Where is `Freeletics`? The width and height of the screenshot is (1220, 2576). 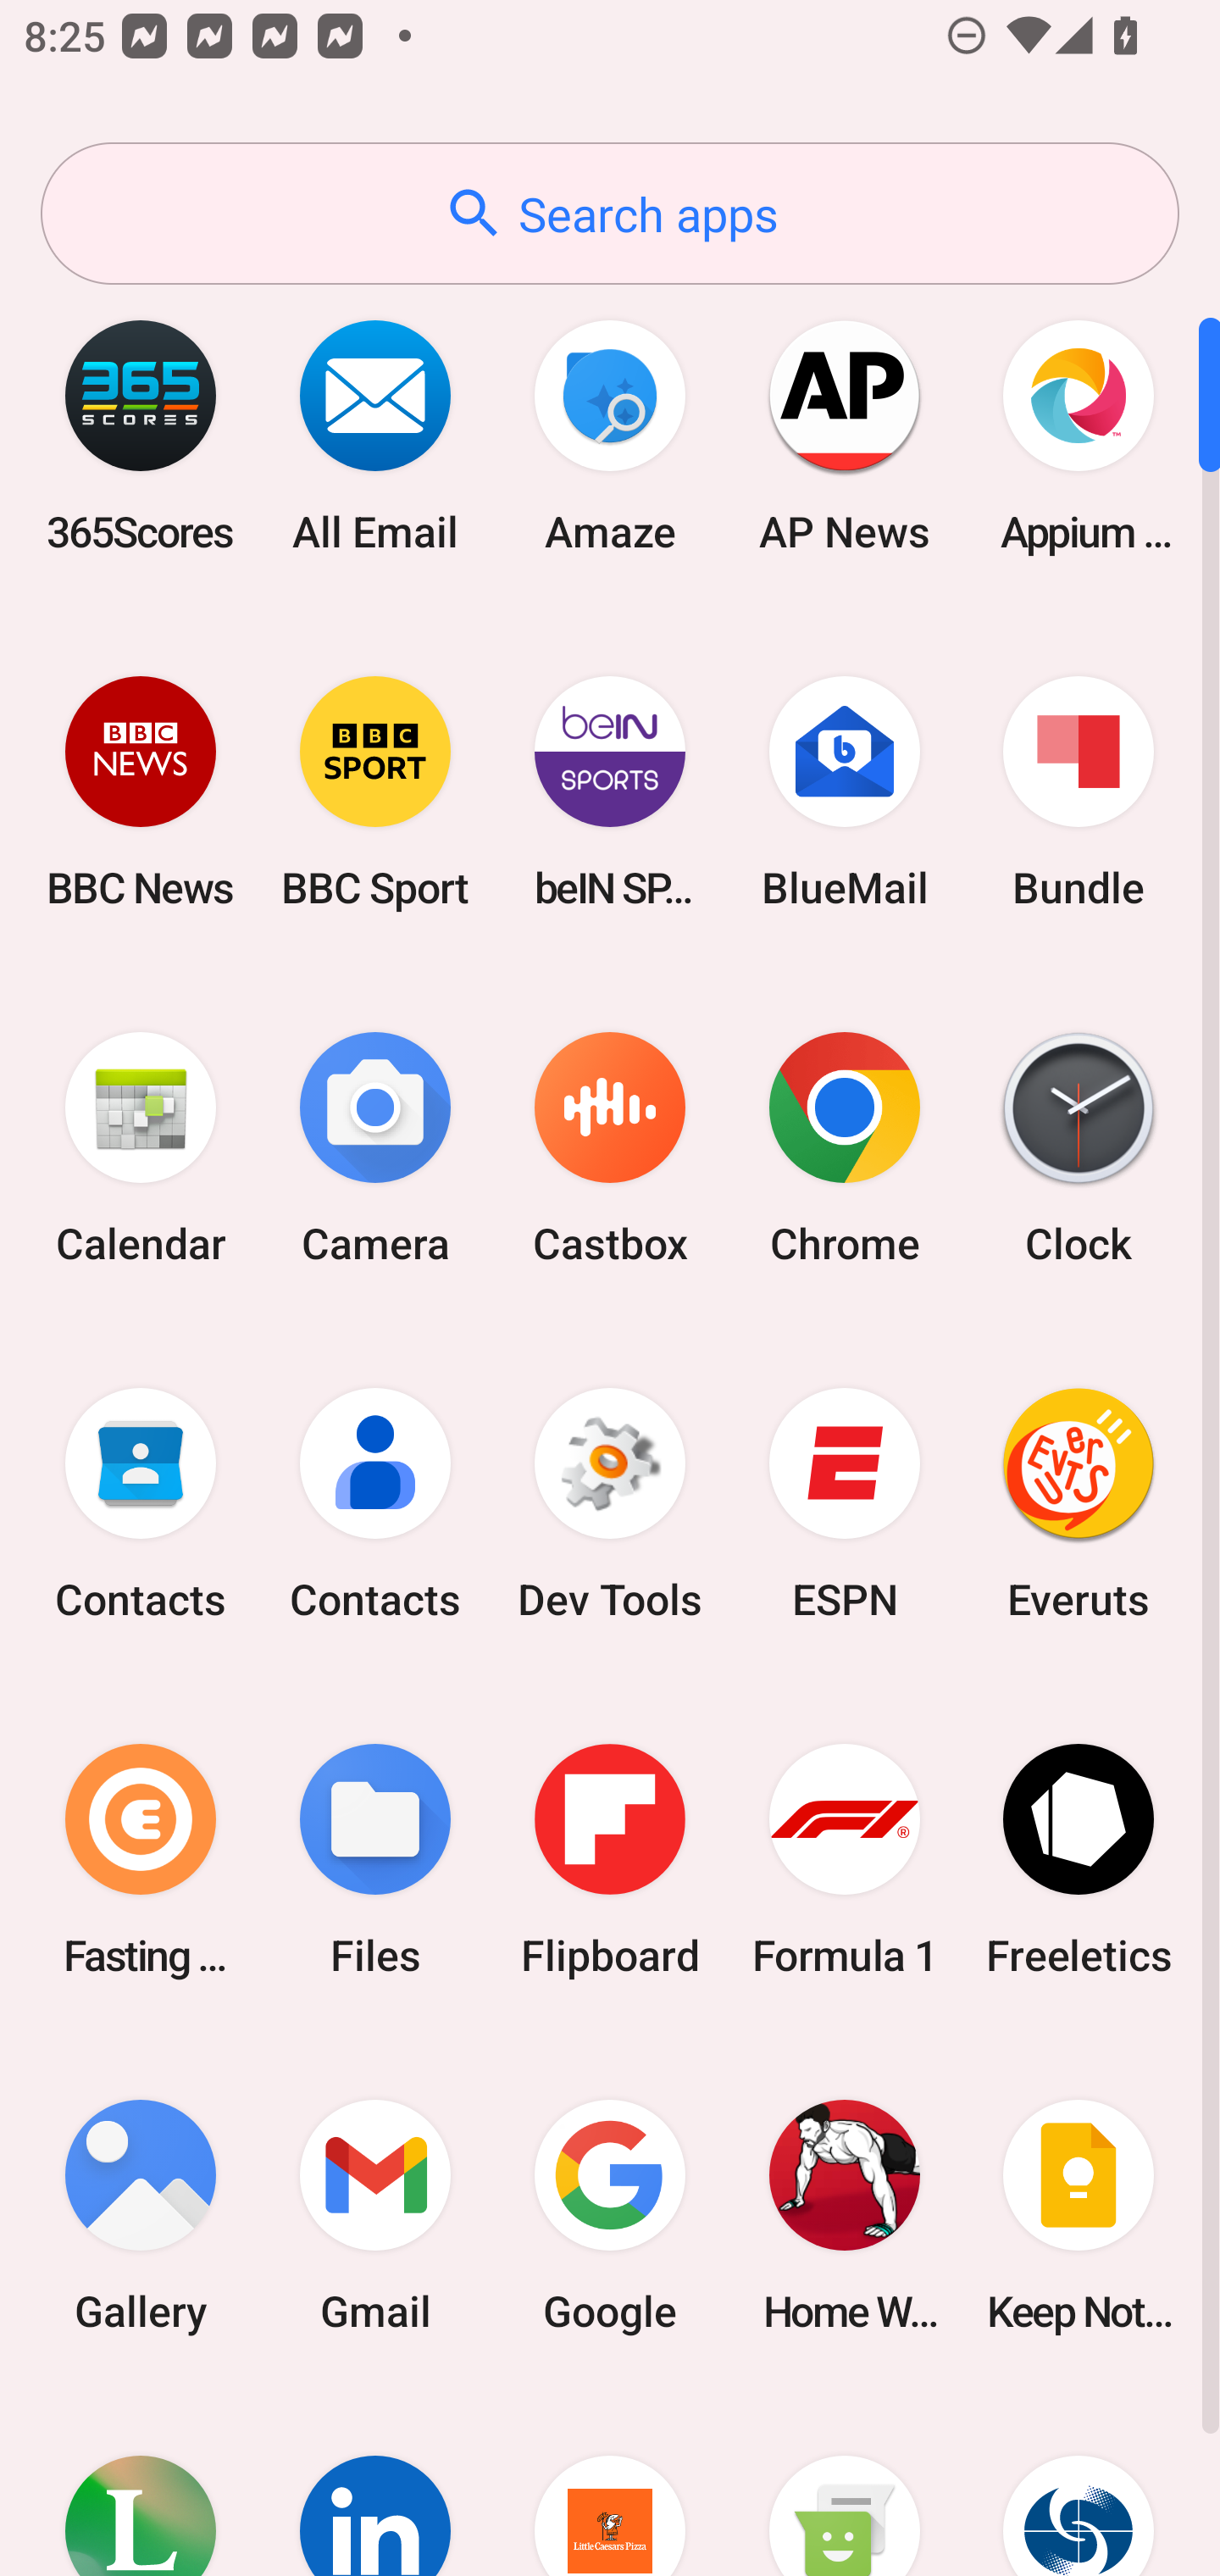
Freeletics is located at coordinates (1079, 1859).